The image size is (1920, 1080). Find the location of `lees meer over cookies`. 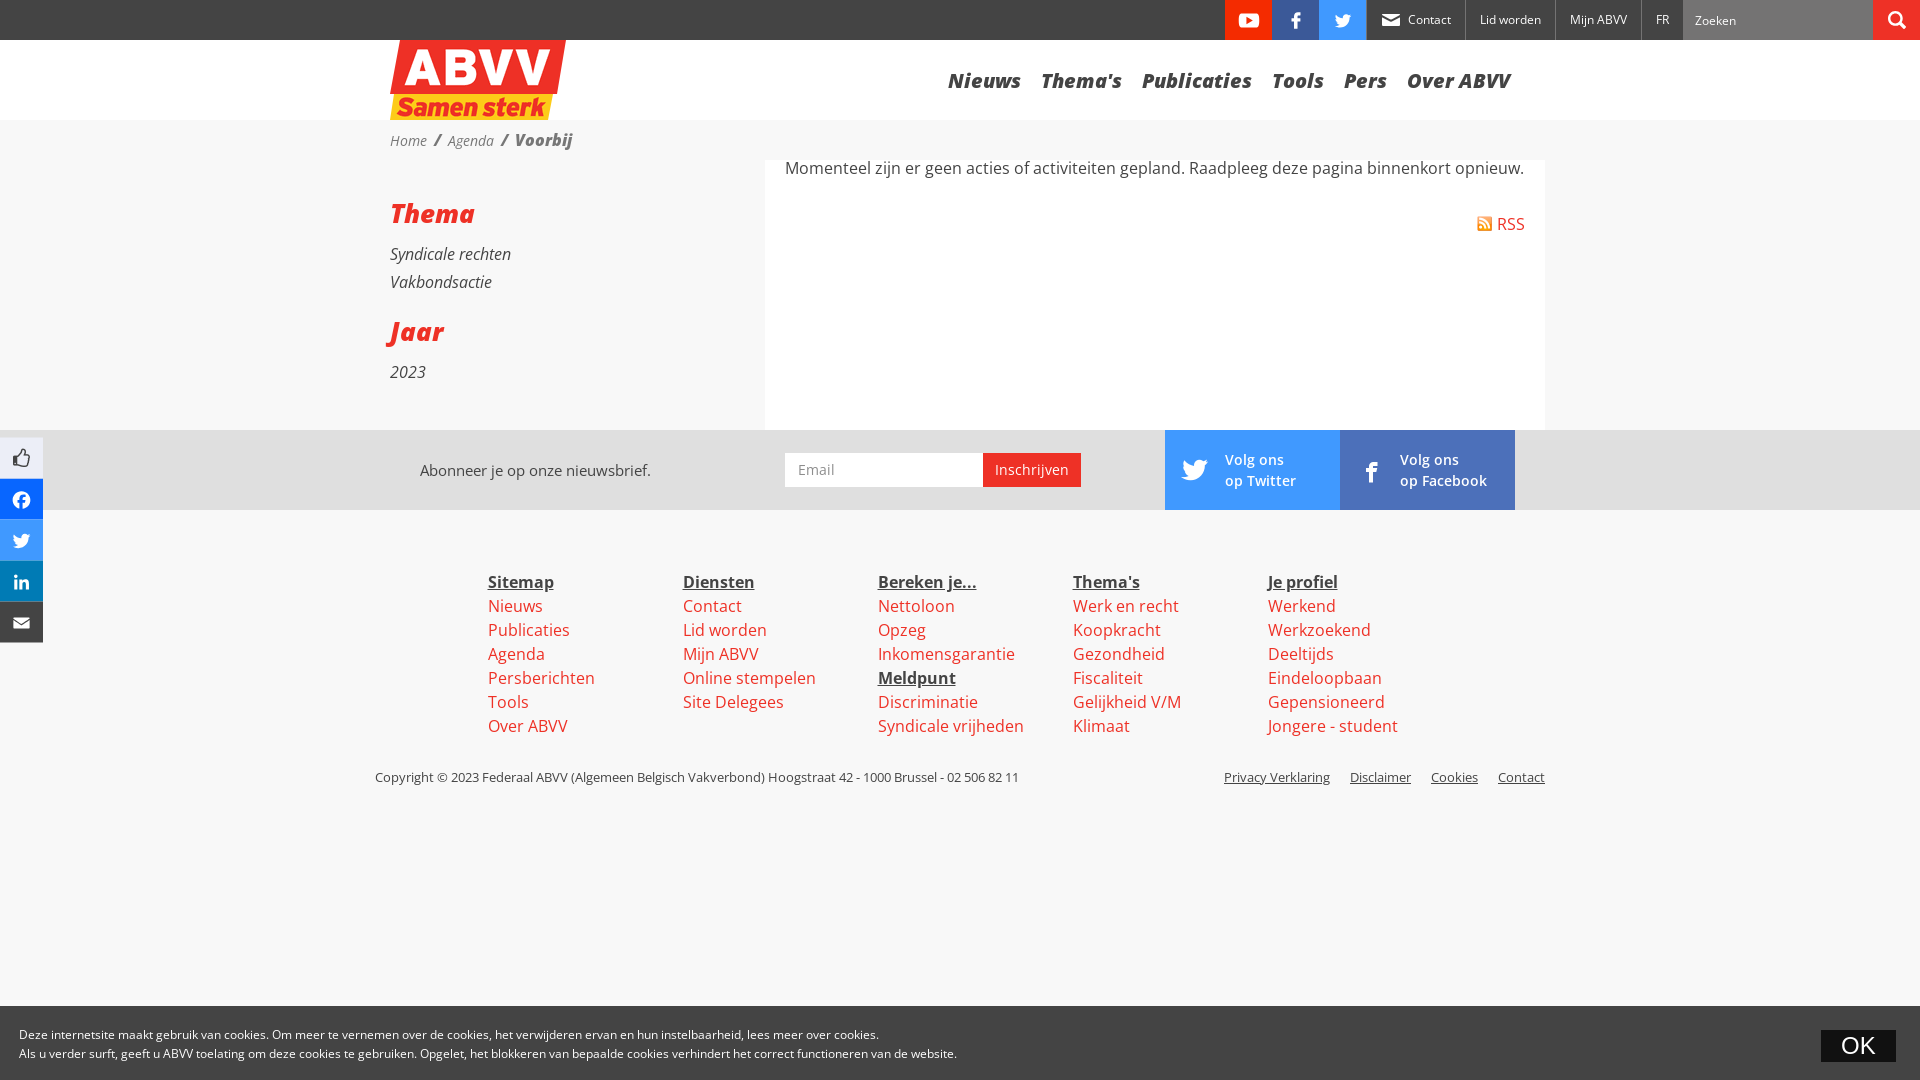

lees meer over cookies is located at coordinates (812, 1034).